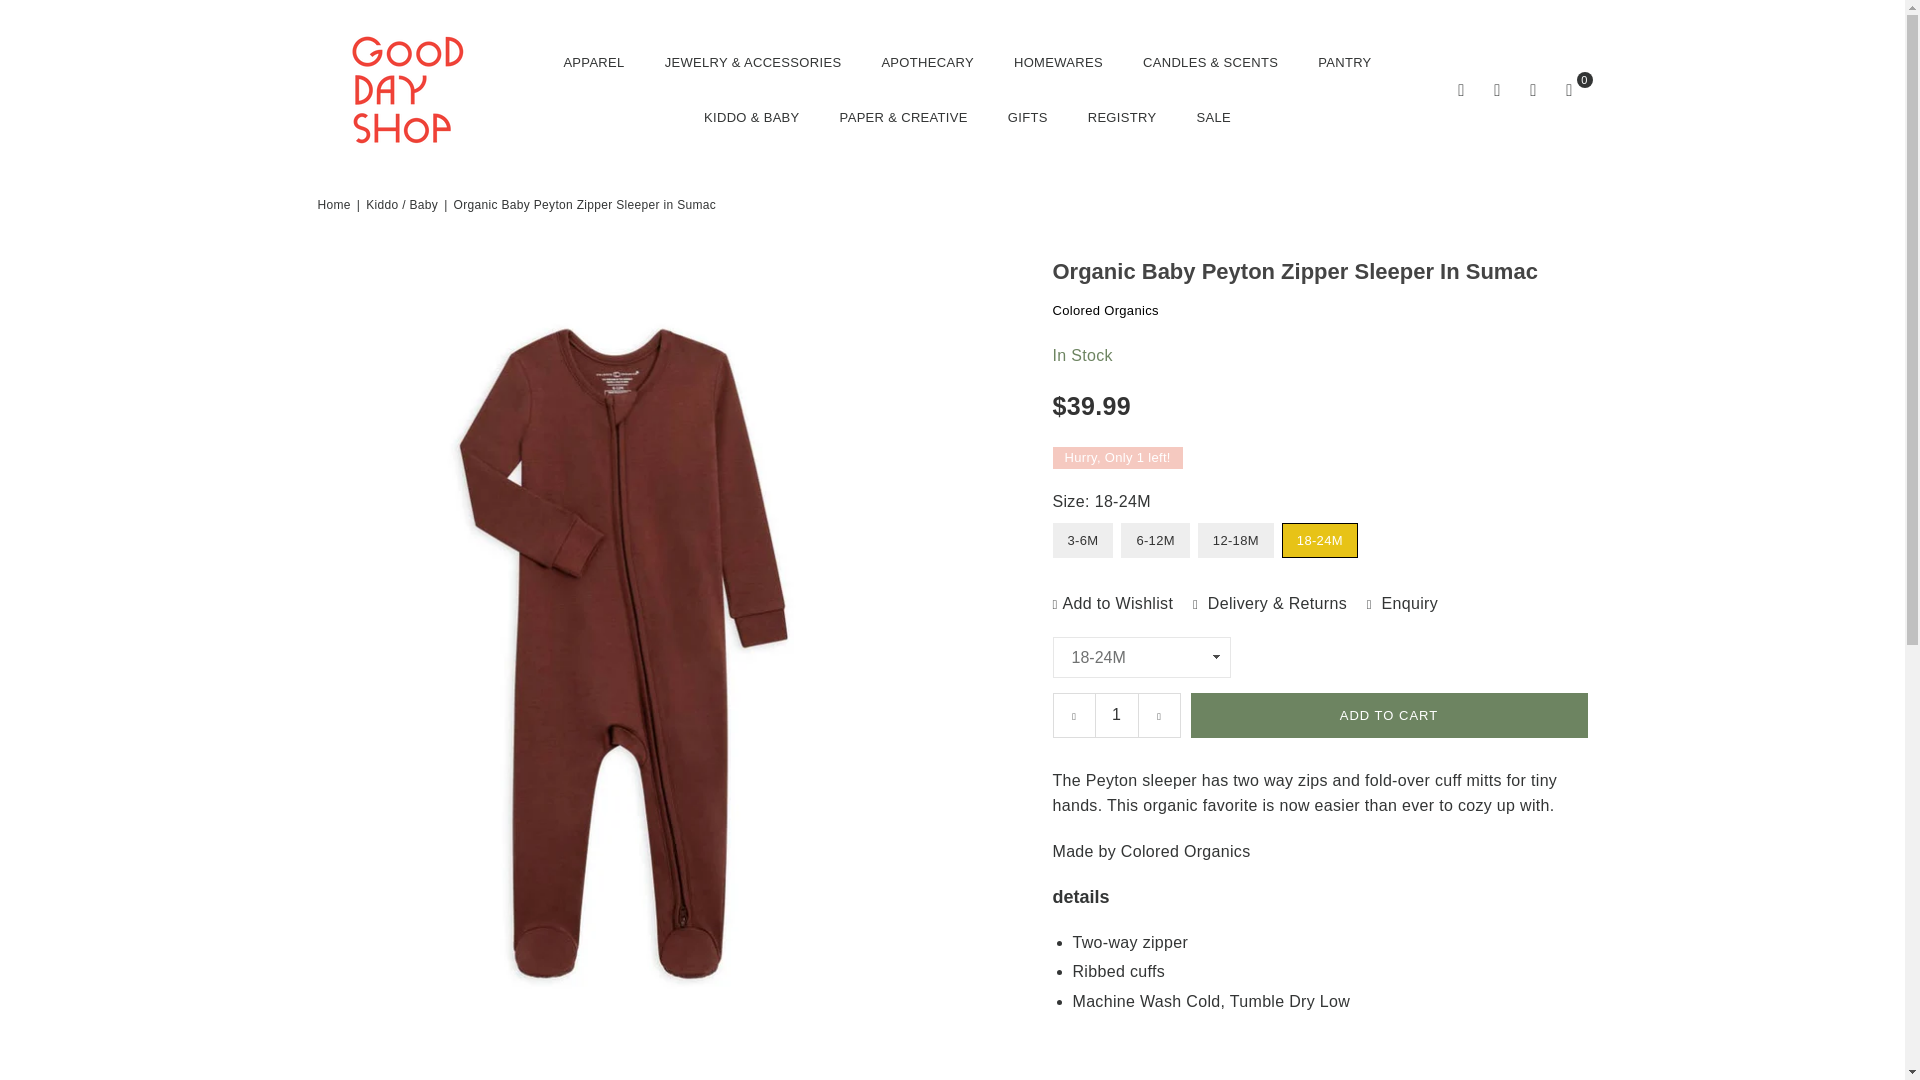 This screenshot has height=1080, width=1920. I want to click on APPAREL, so click(593, 62).